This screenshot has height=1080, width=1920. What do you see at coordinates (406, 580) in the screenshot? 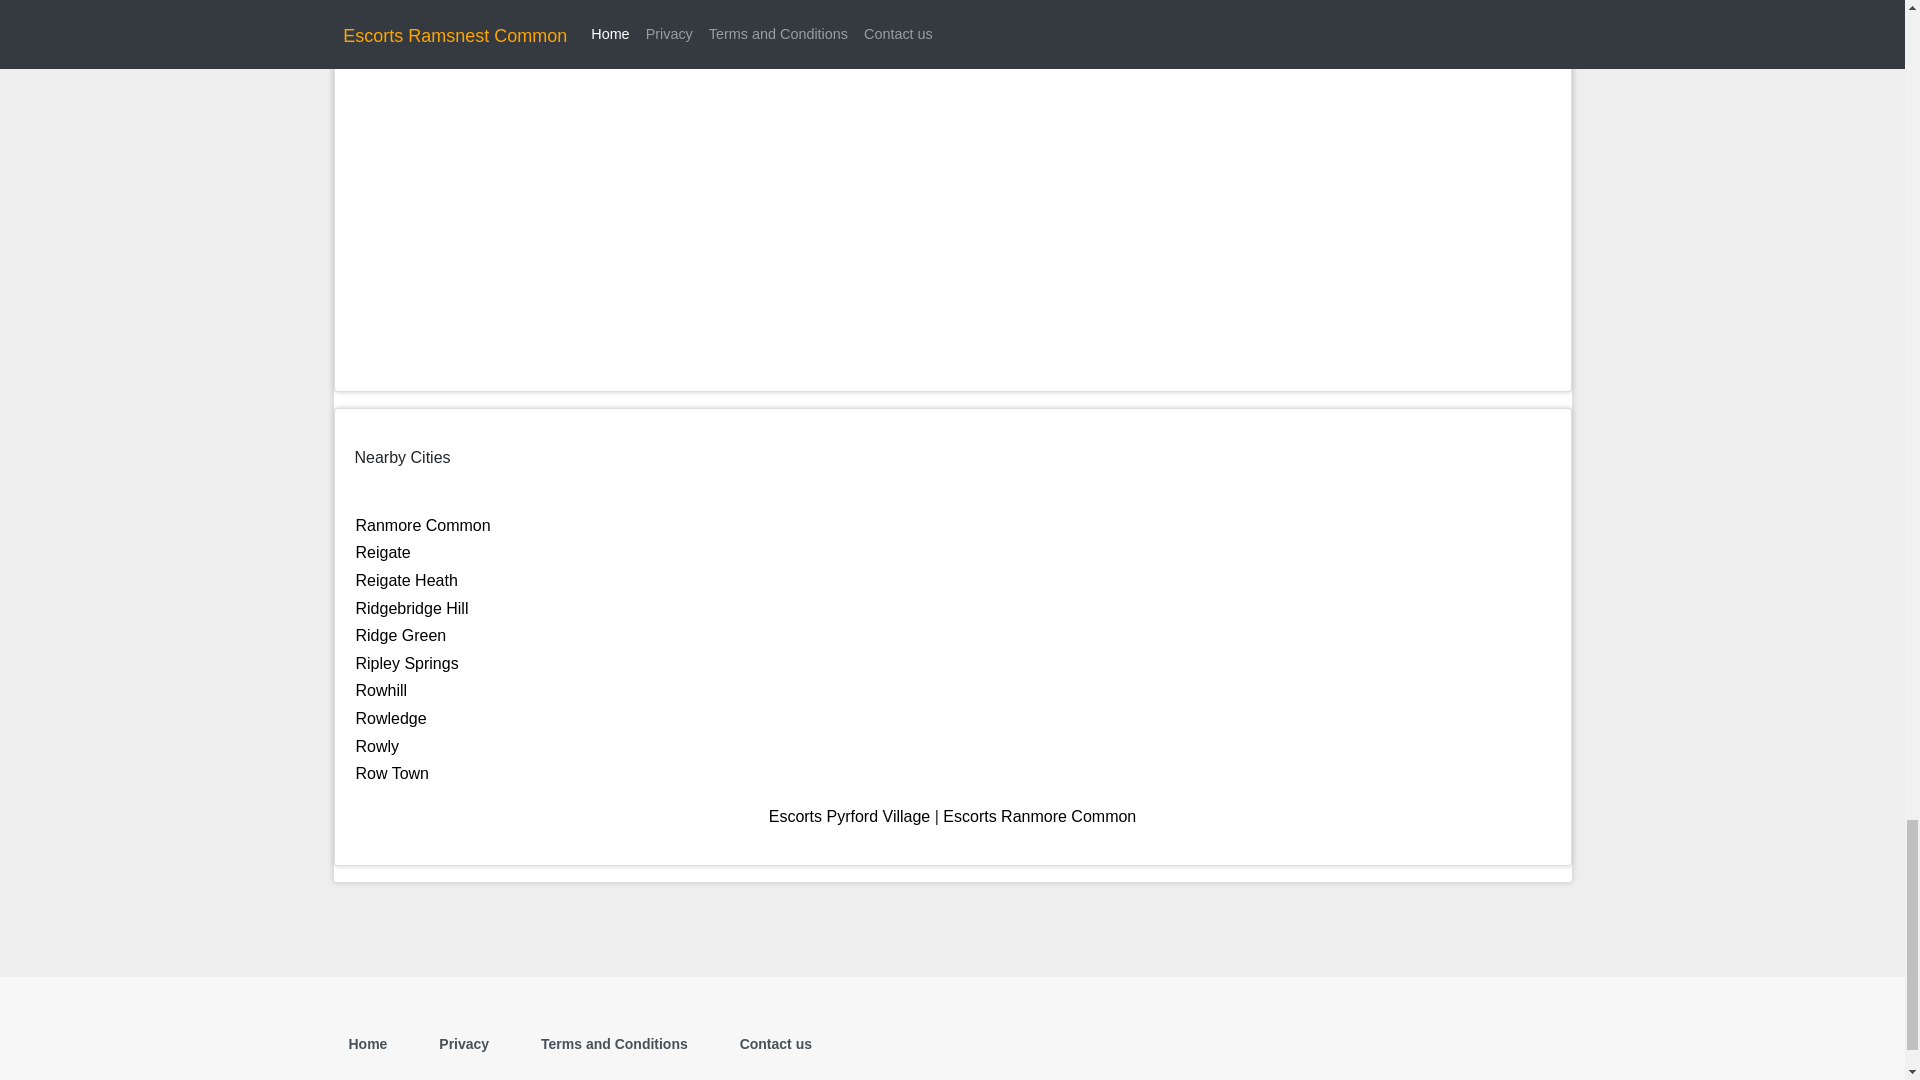
I see `Reigate Heath` at bounding box center [406, 580].